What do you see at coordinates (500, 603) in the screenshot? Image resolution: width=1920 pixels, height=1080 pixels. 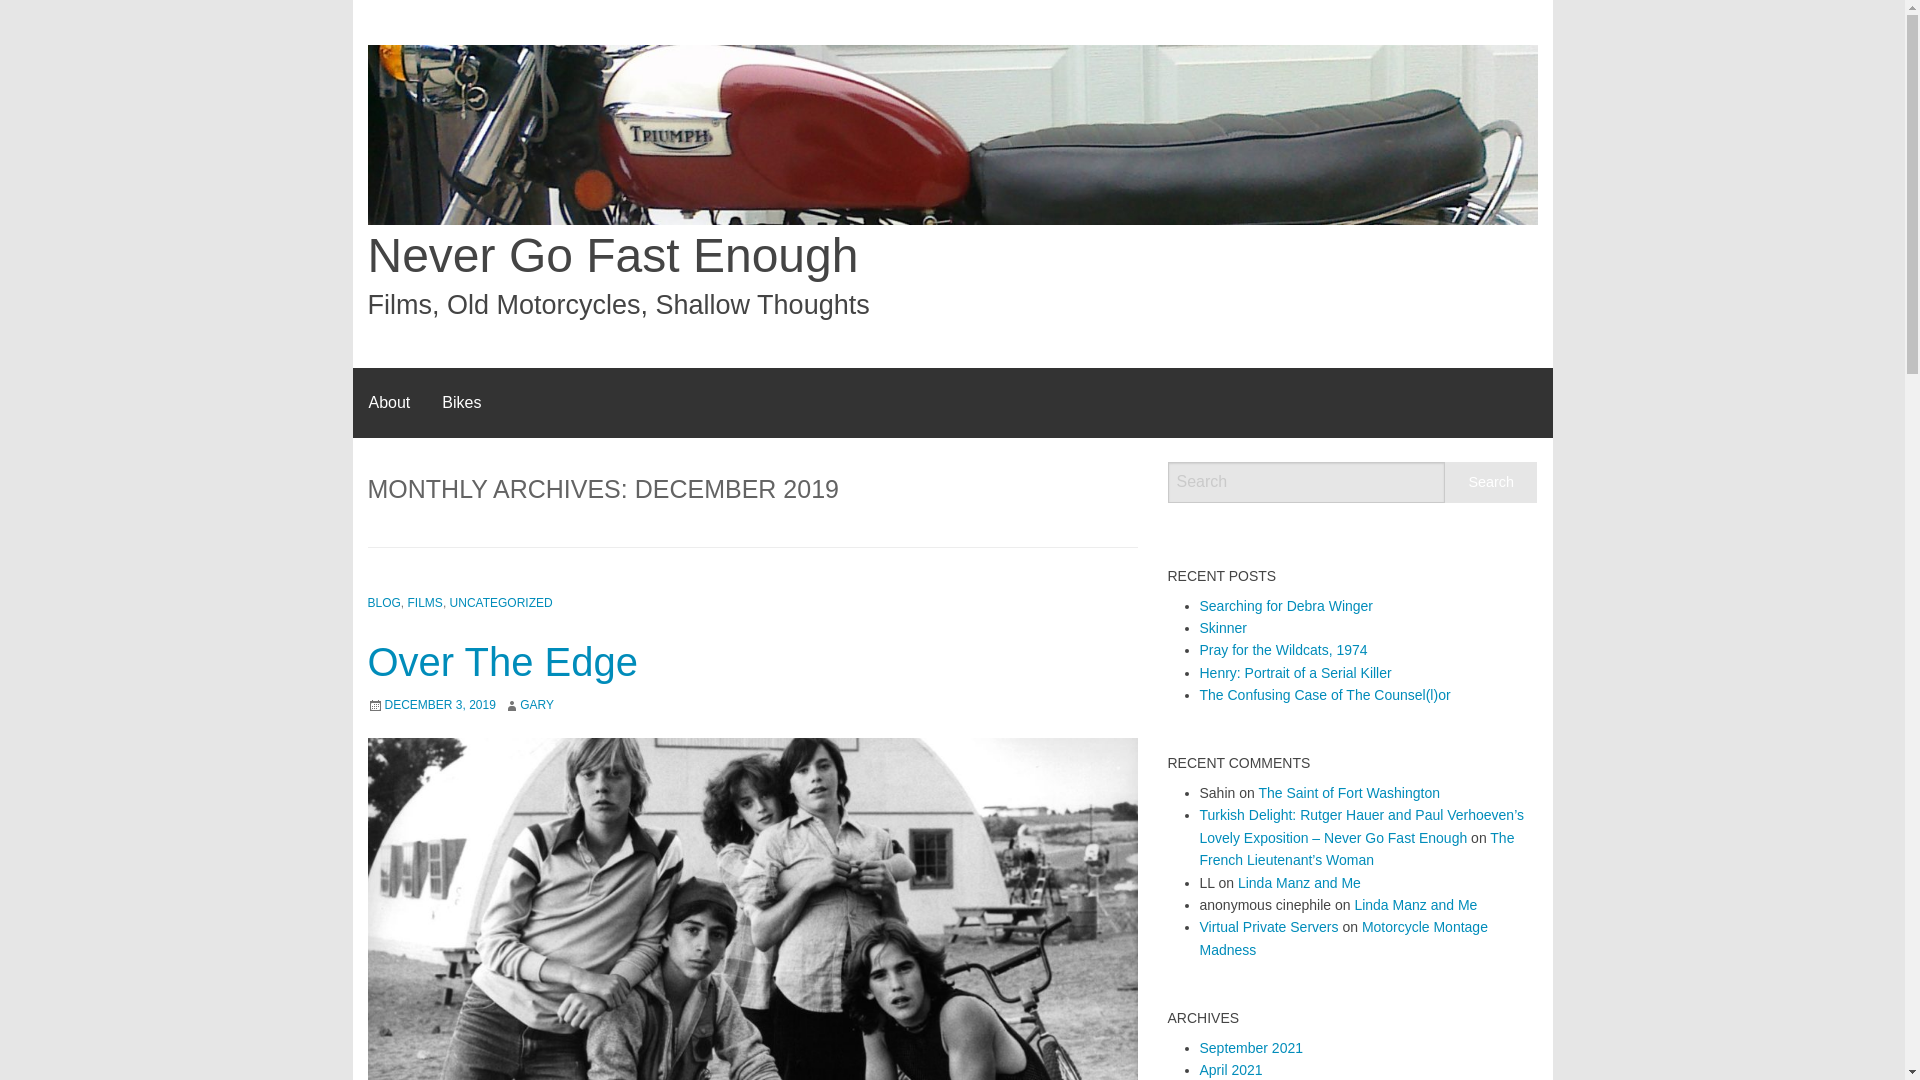 I see `UNCATEGORIZED` at bounding box center [500, 603].